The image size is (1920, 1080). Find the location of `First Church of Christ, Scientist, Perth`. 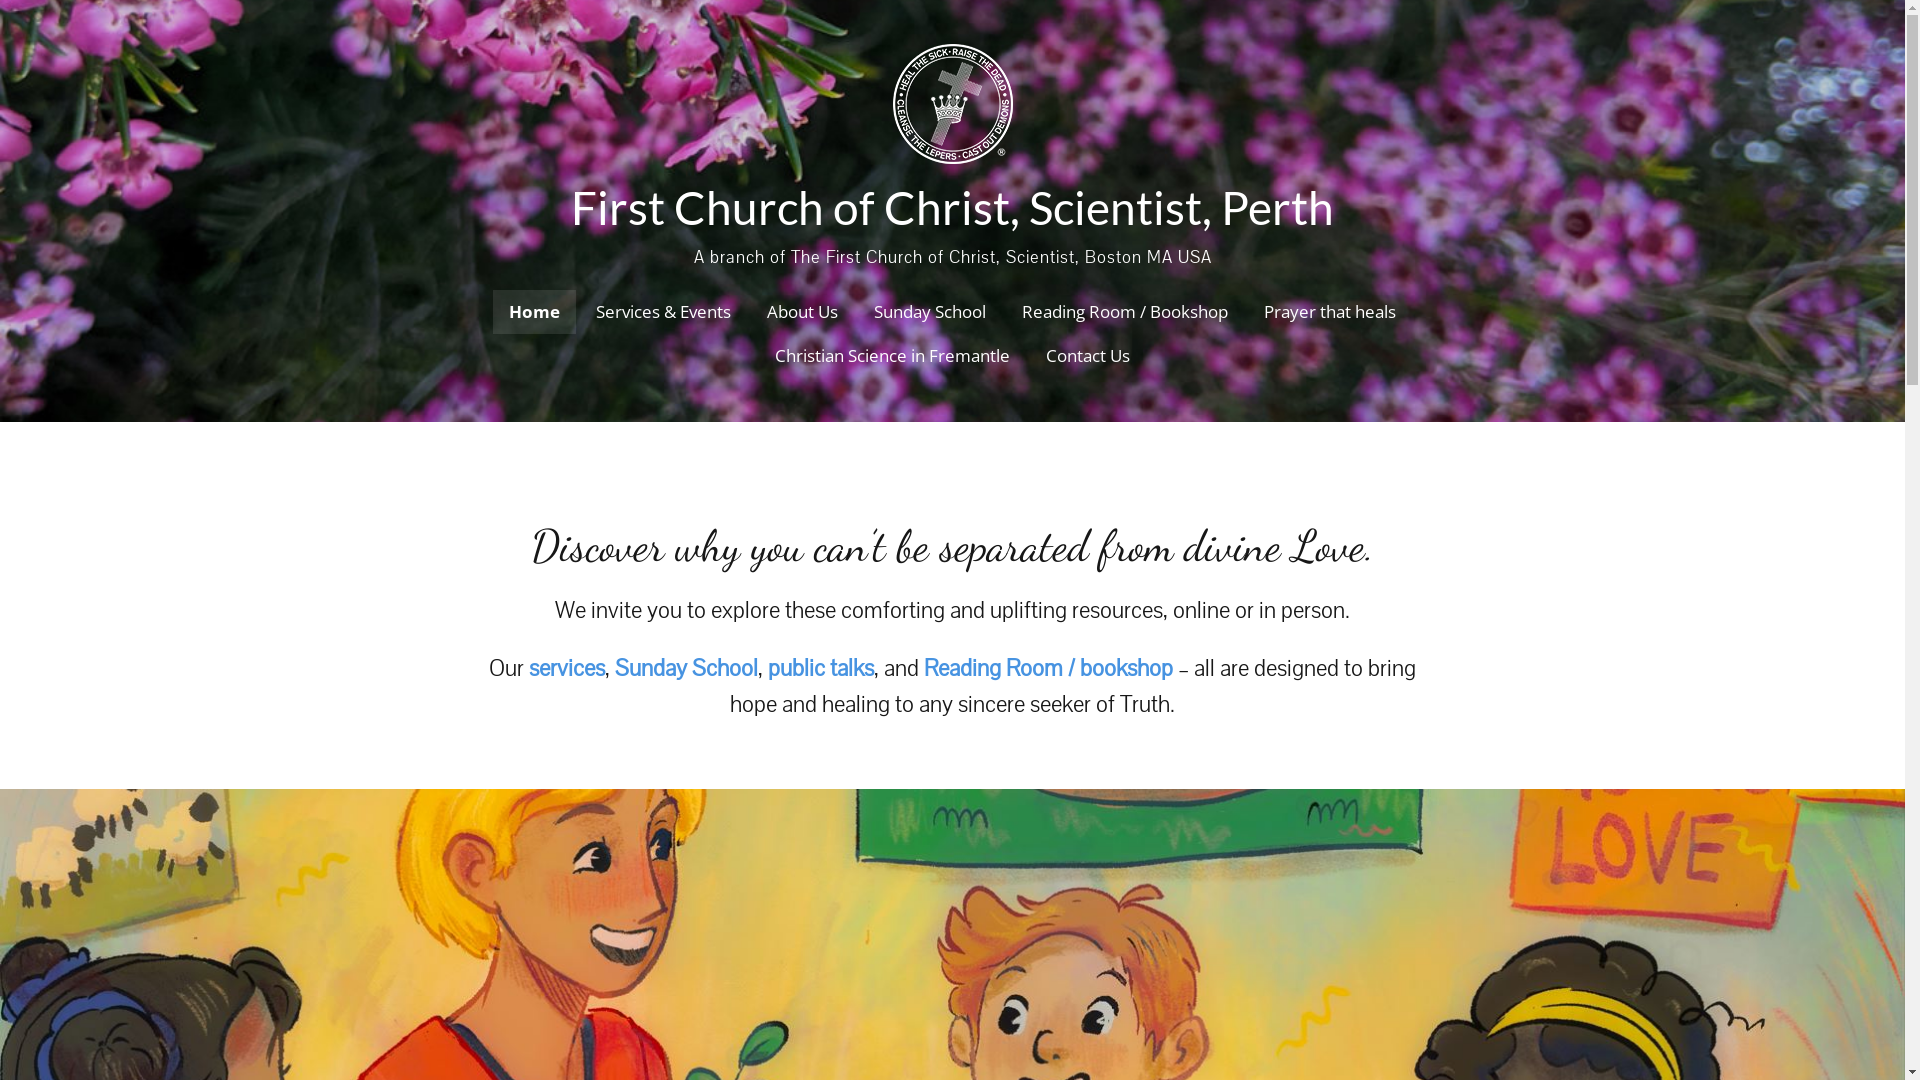

First Church of Christ, Scientist, Perth is located at coordinates (952, 208).